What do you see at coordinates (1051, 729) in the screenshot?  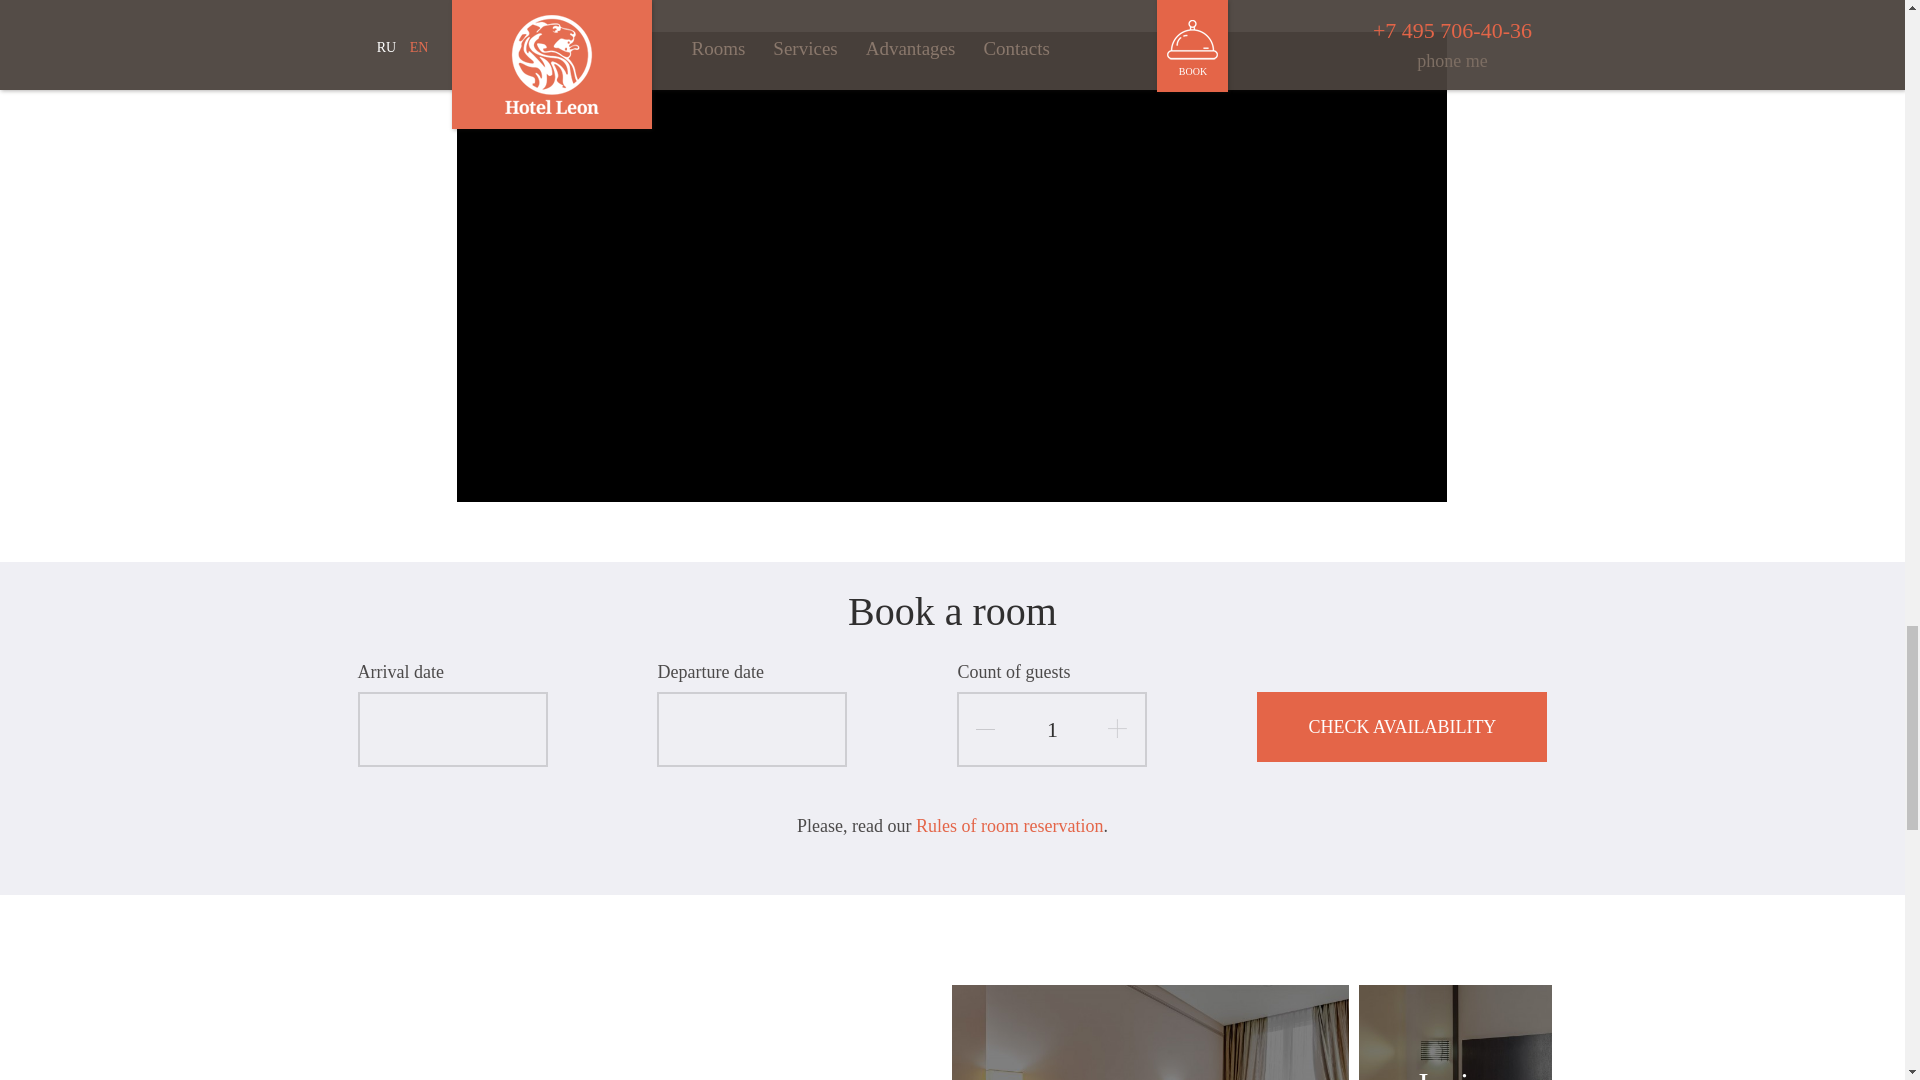 I see `1` at bounding box center [1051, 729].